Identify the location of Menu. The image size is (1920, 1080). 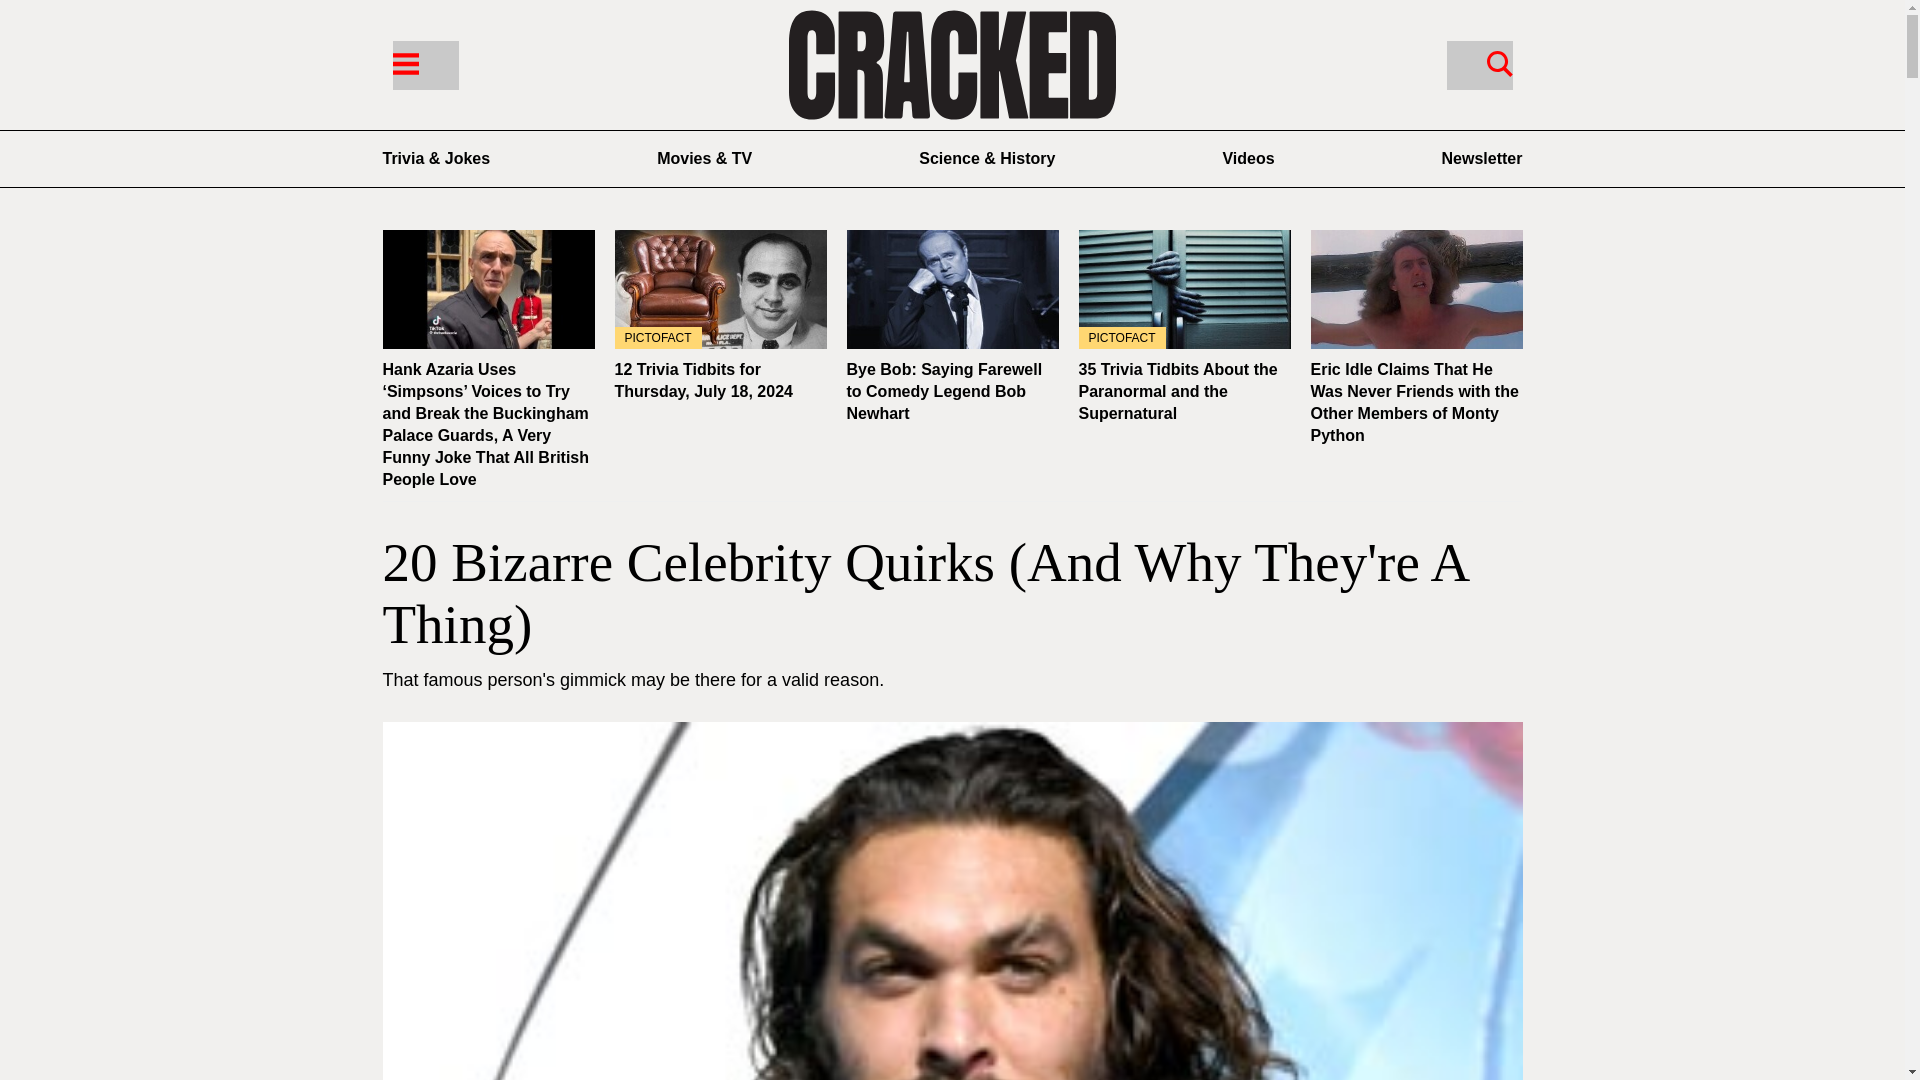
(404, 62).